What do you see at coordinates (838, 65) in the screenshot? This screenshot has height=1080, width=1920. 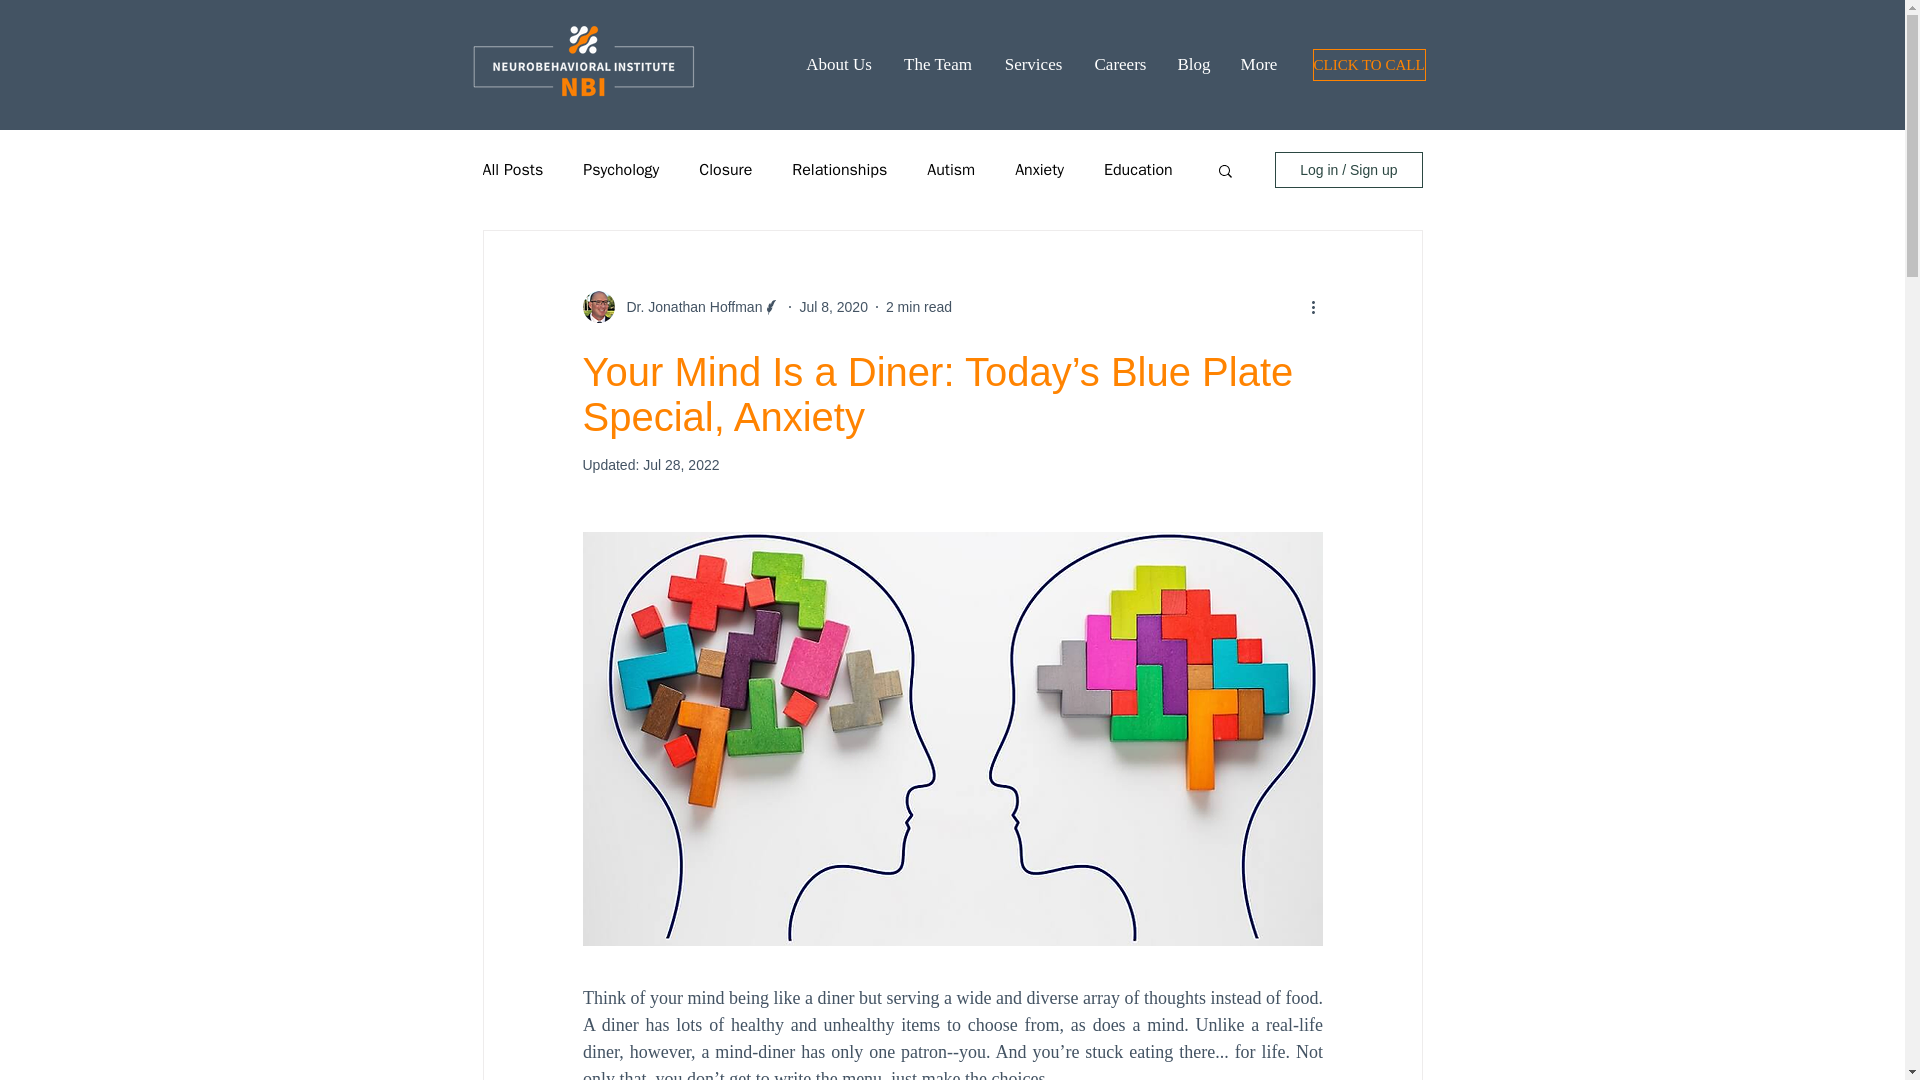 I see `About Us` at bounding box center [838, 65].